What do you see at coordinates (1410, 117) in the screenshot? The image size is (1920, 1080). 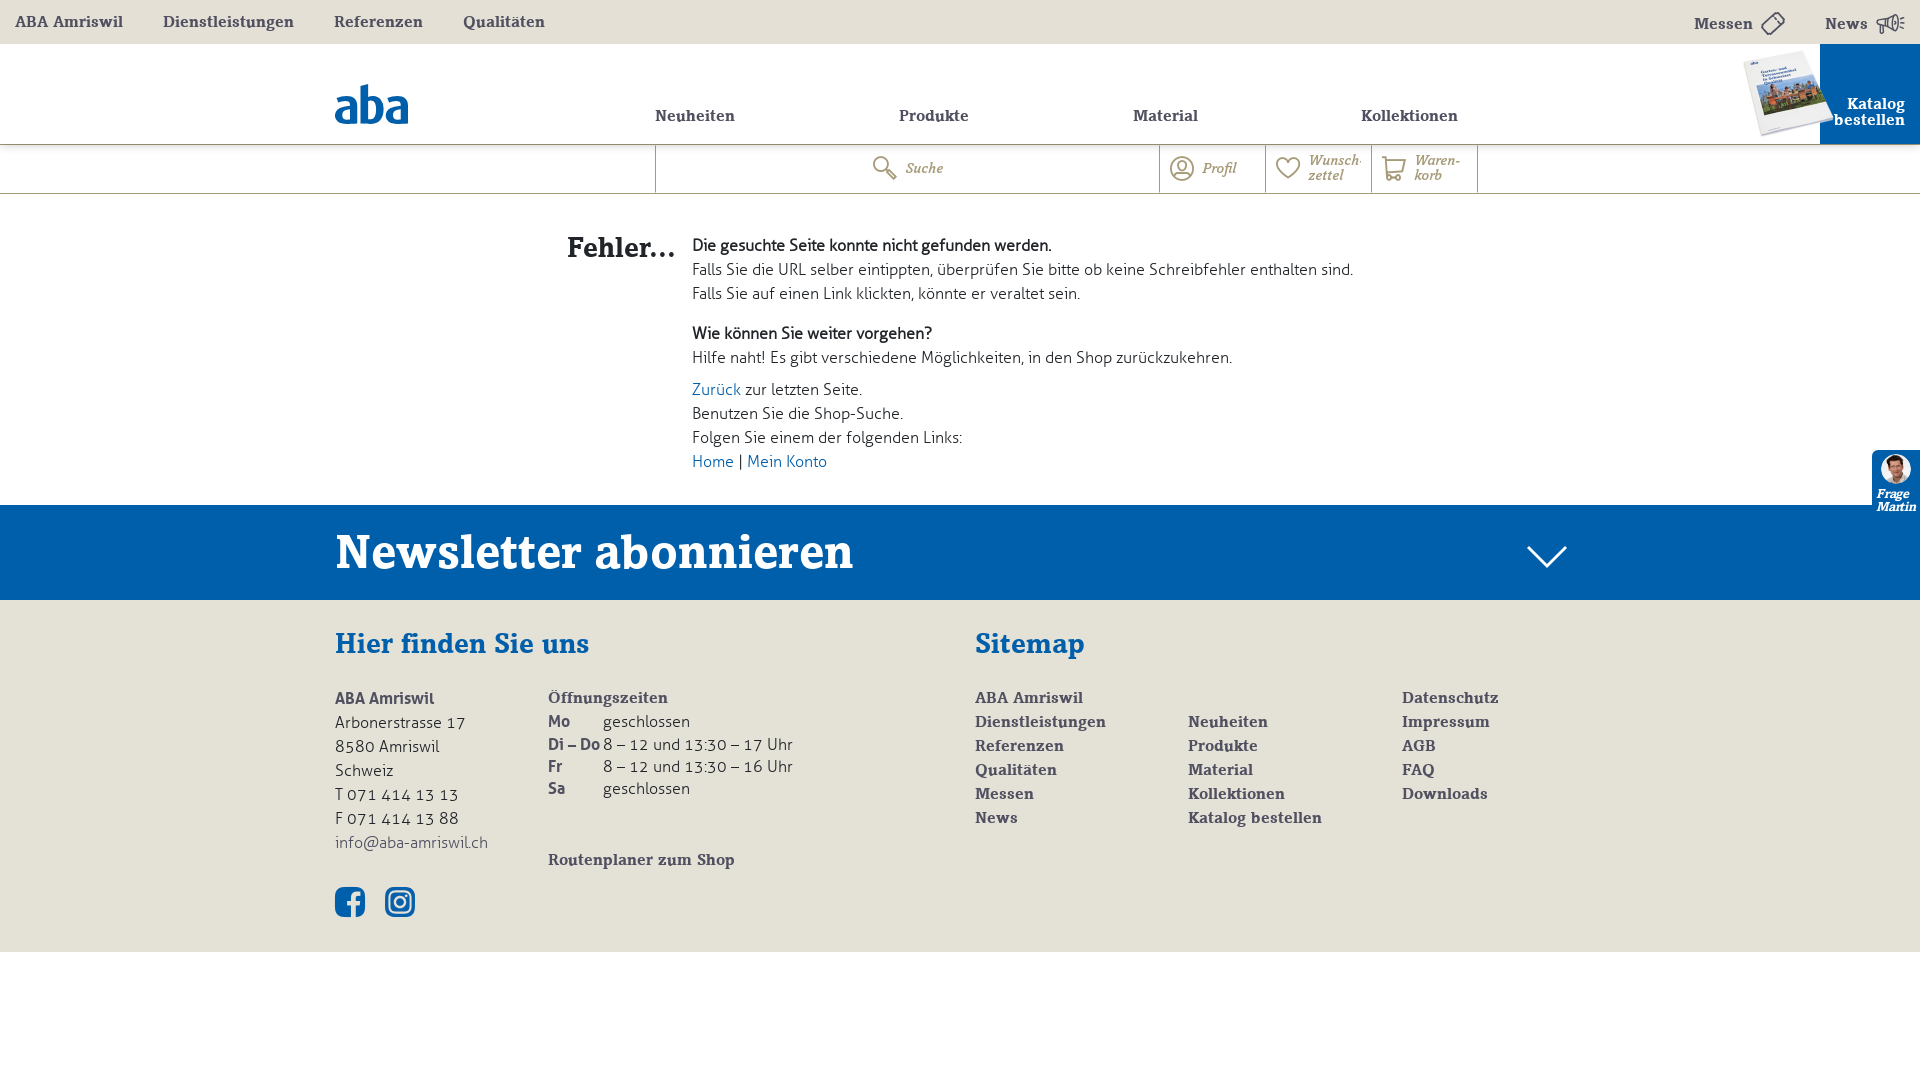 I see `Kollektionen` at bounding box center [1410, 117].